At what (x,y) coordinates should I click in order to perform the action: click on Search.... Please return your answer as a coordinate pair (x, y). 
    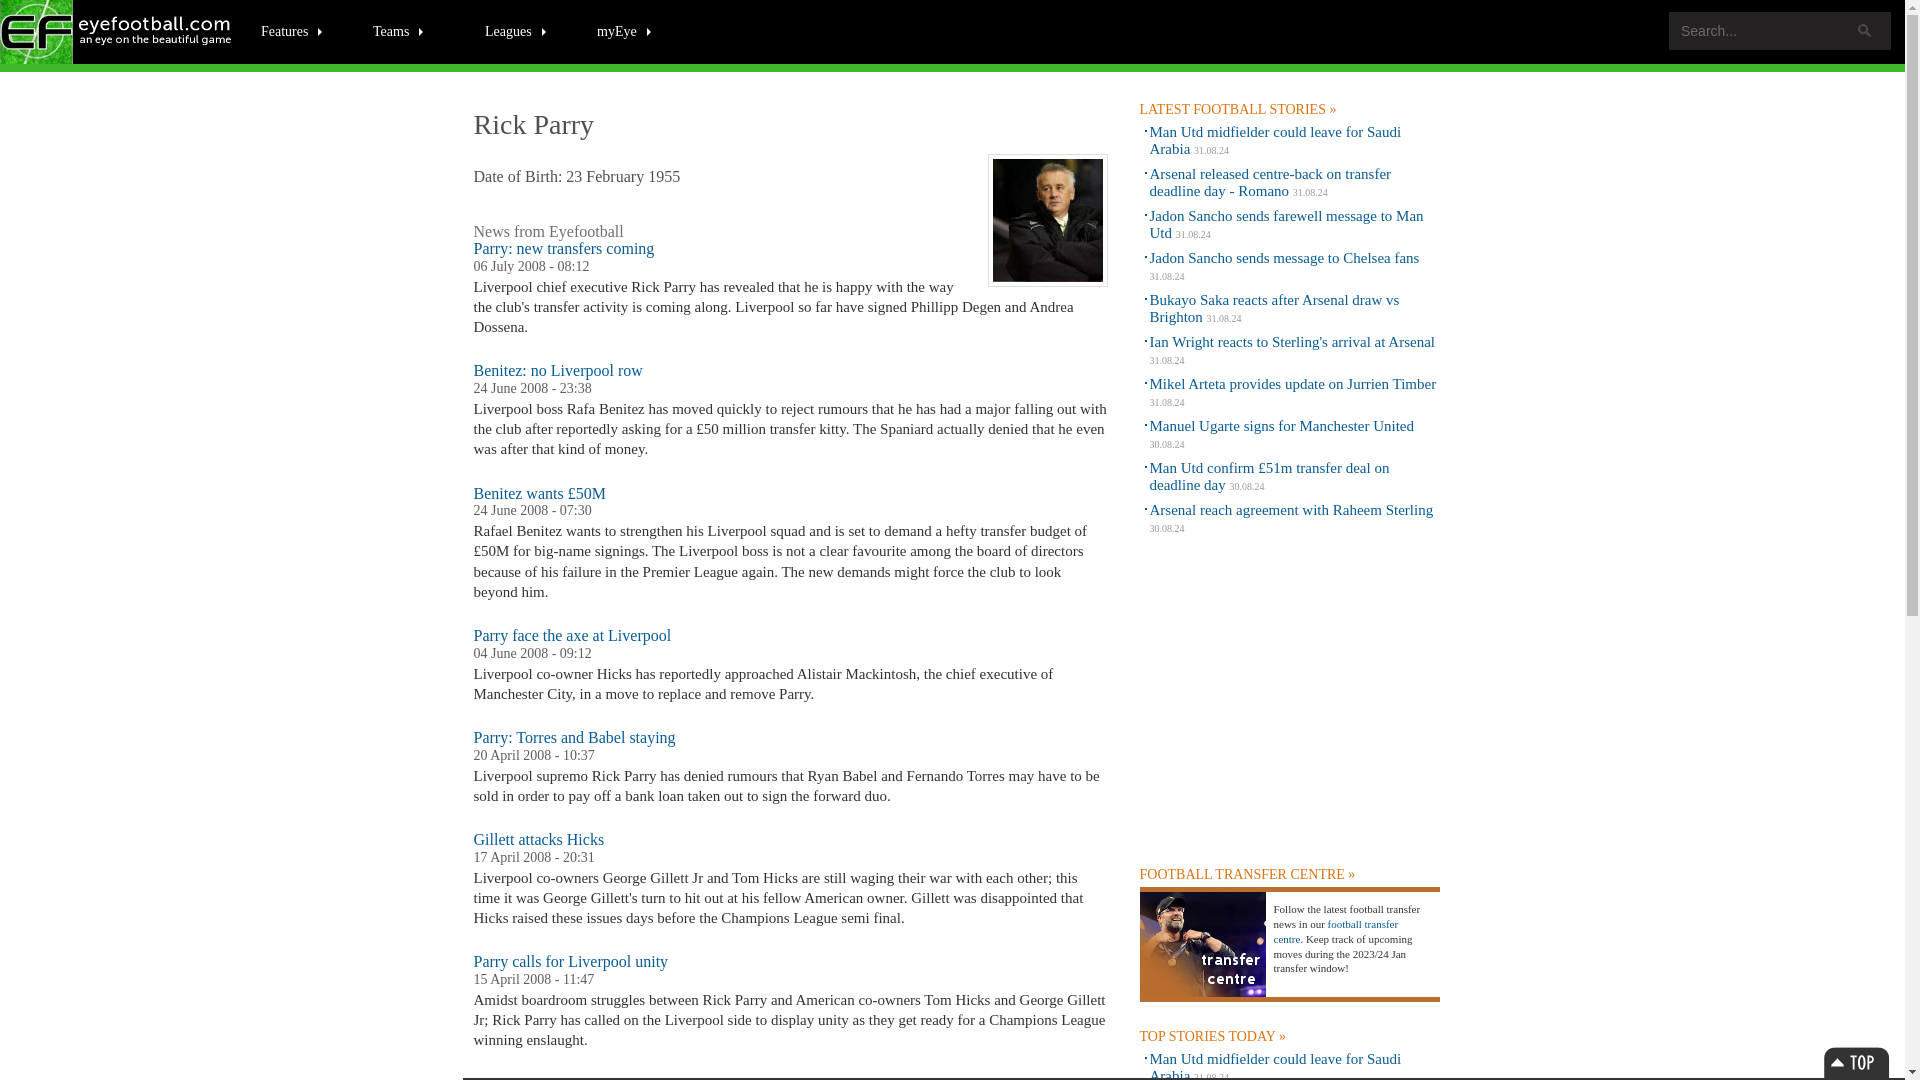
    Looking at the image, I should click on (1780, 30).